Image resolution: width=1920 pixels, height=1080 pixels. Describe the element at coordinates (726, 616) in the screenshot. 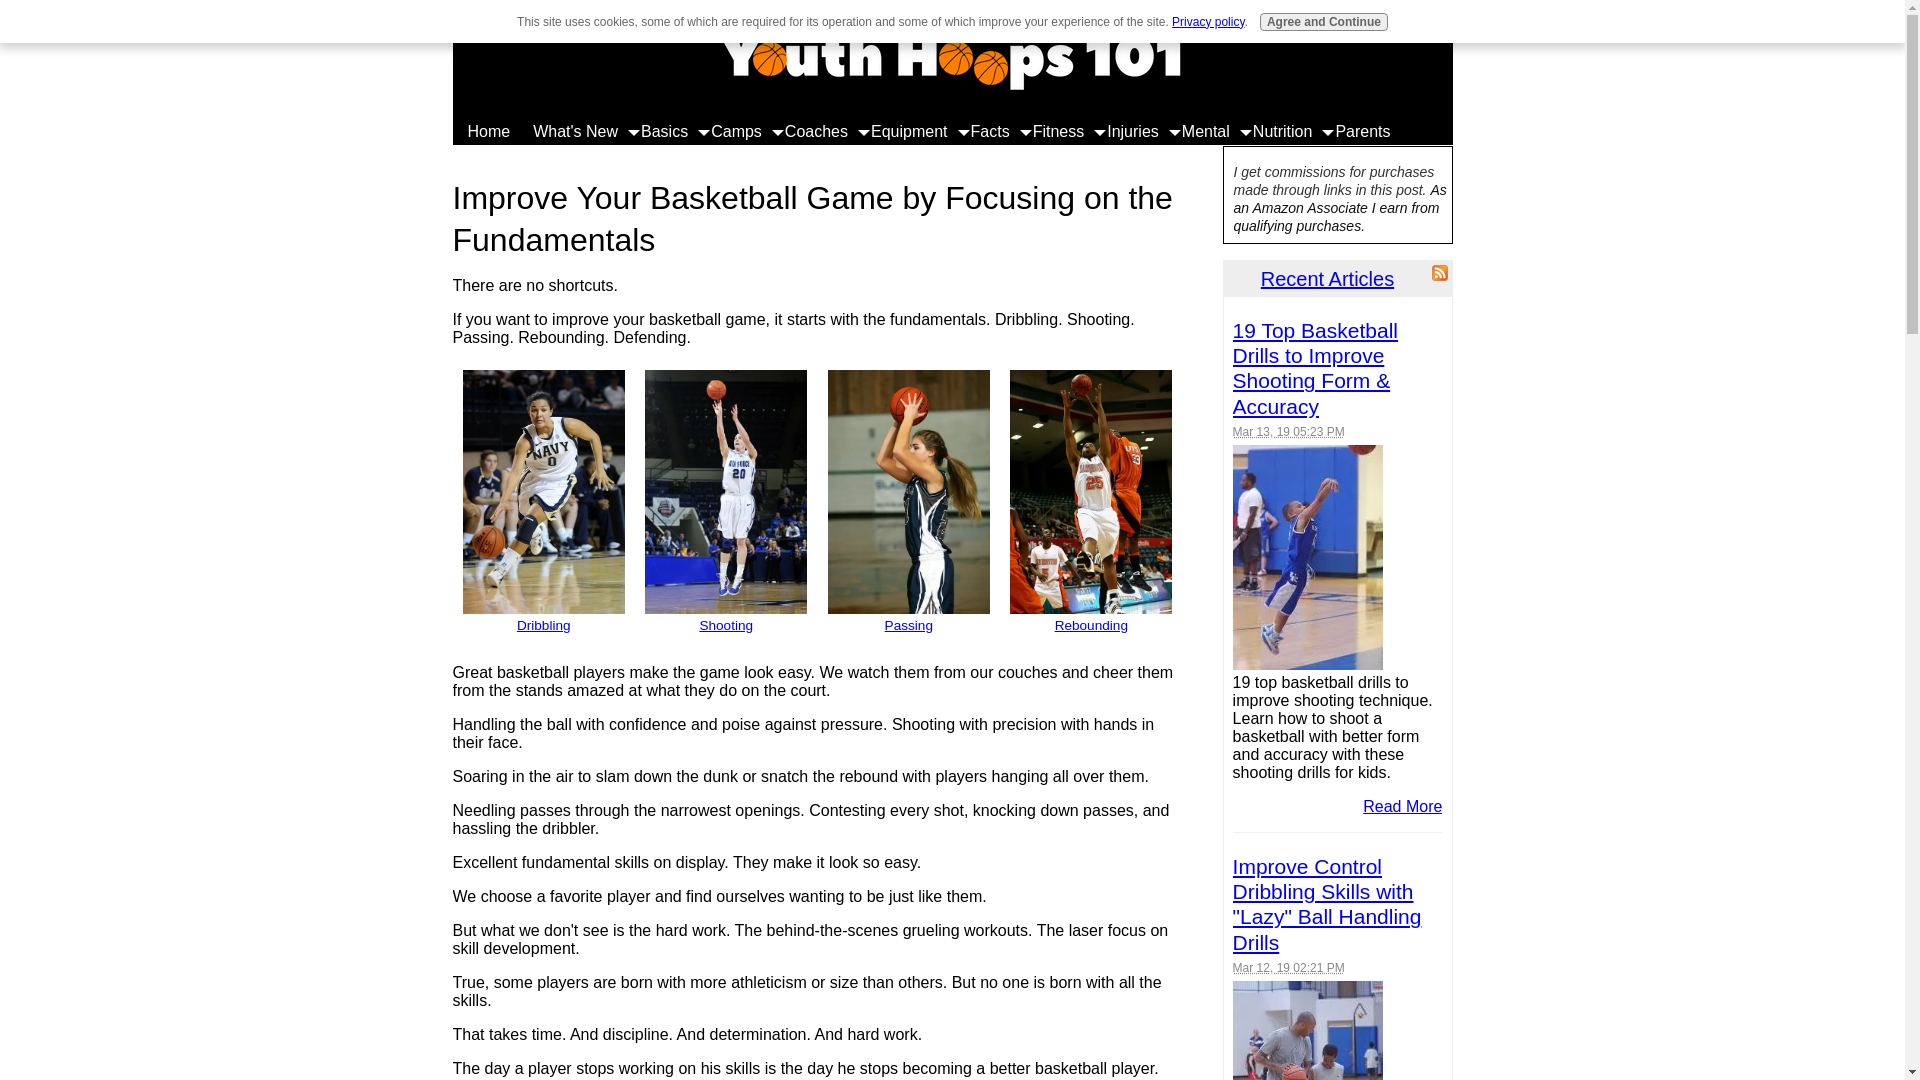

I see `Shooting` at that location.